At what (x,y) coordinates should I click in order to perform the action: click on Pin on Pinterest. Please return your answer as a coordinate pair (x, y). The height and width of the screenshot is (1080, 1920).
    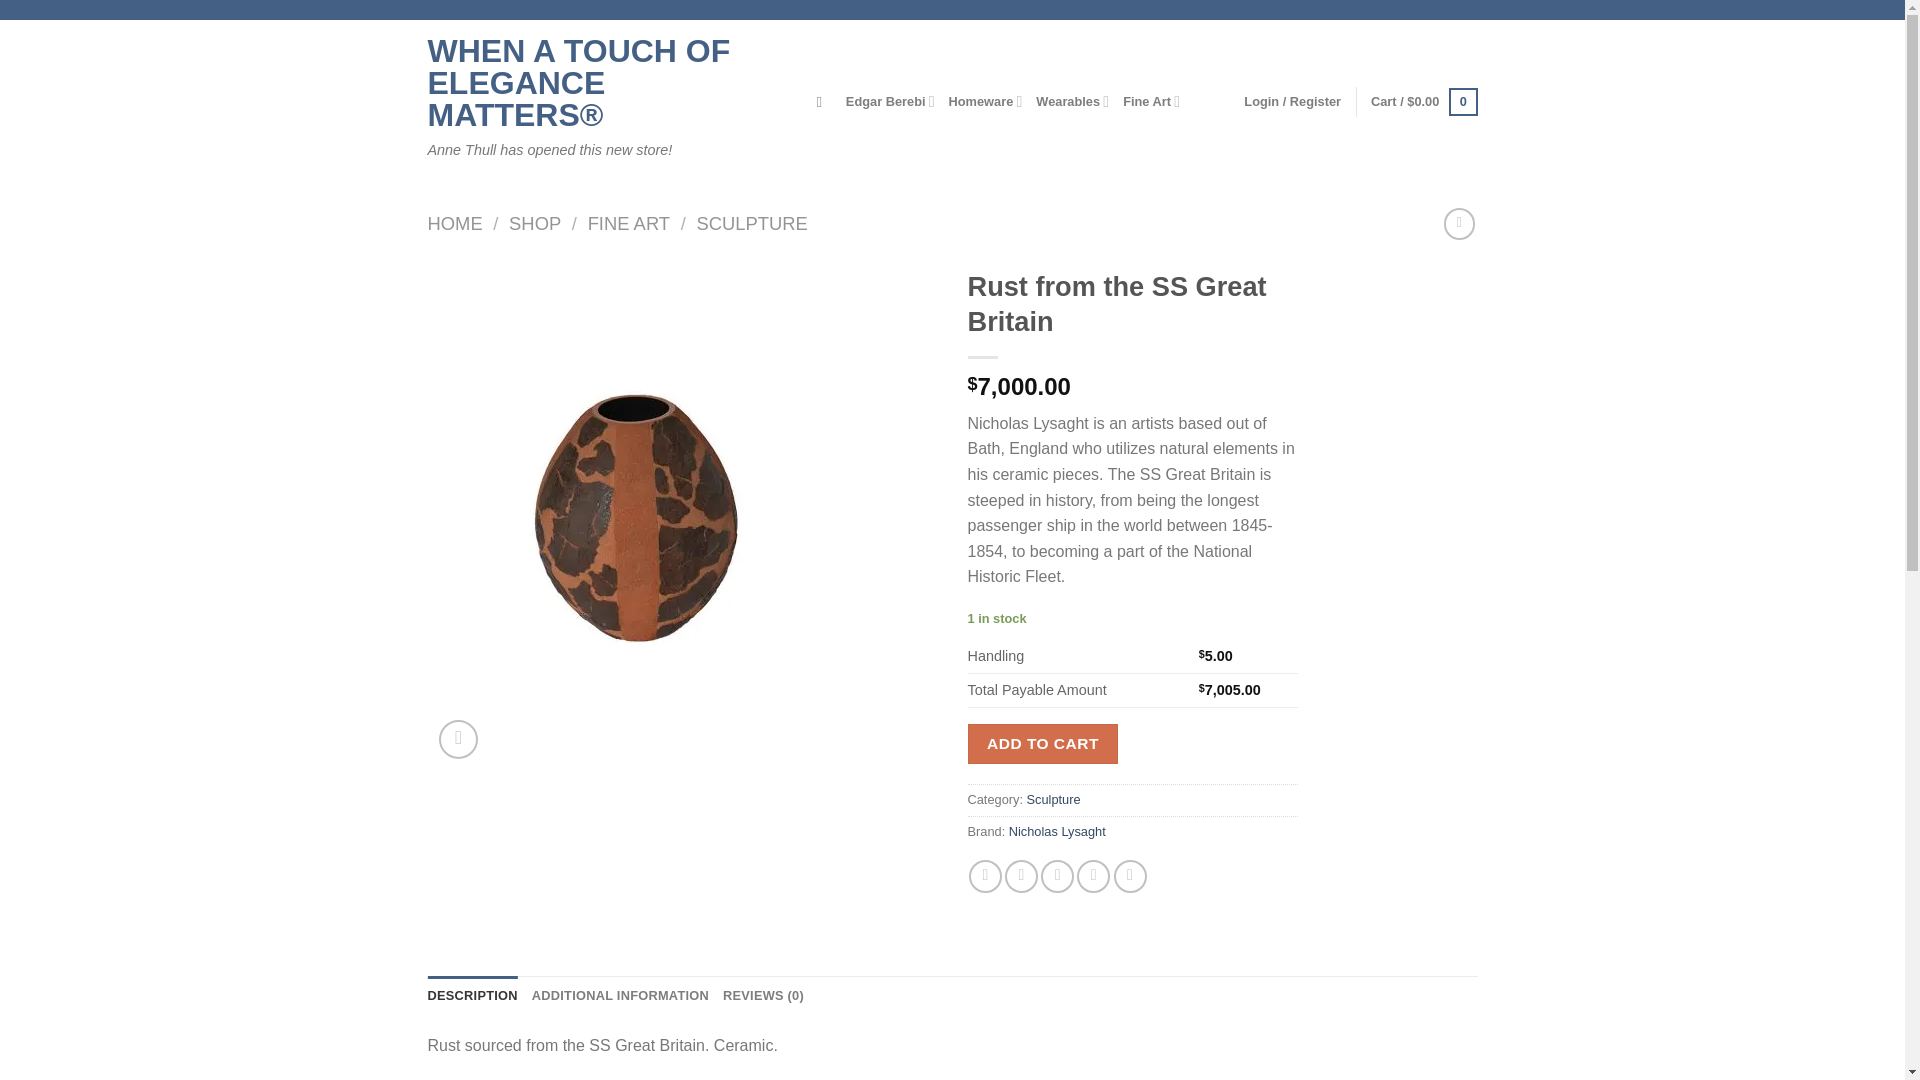
    Looking at the image, I should click on (1093, 876).